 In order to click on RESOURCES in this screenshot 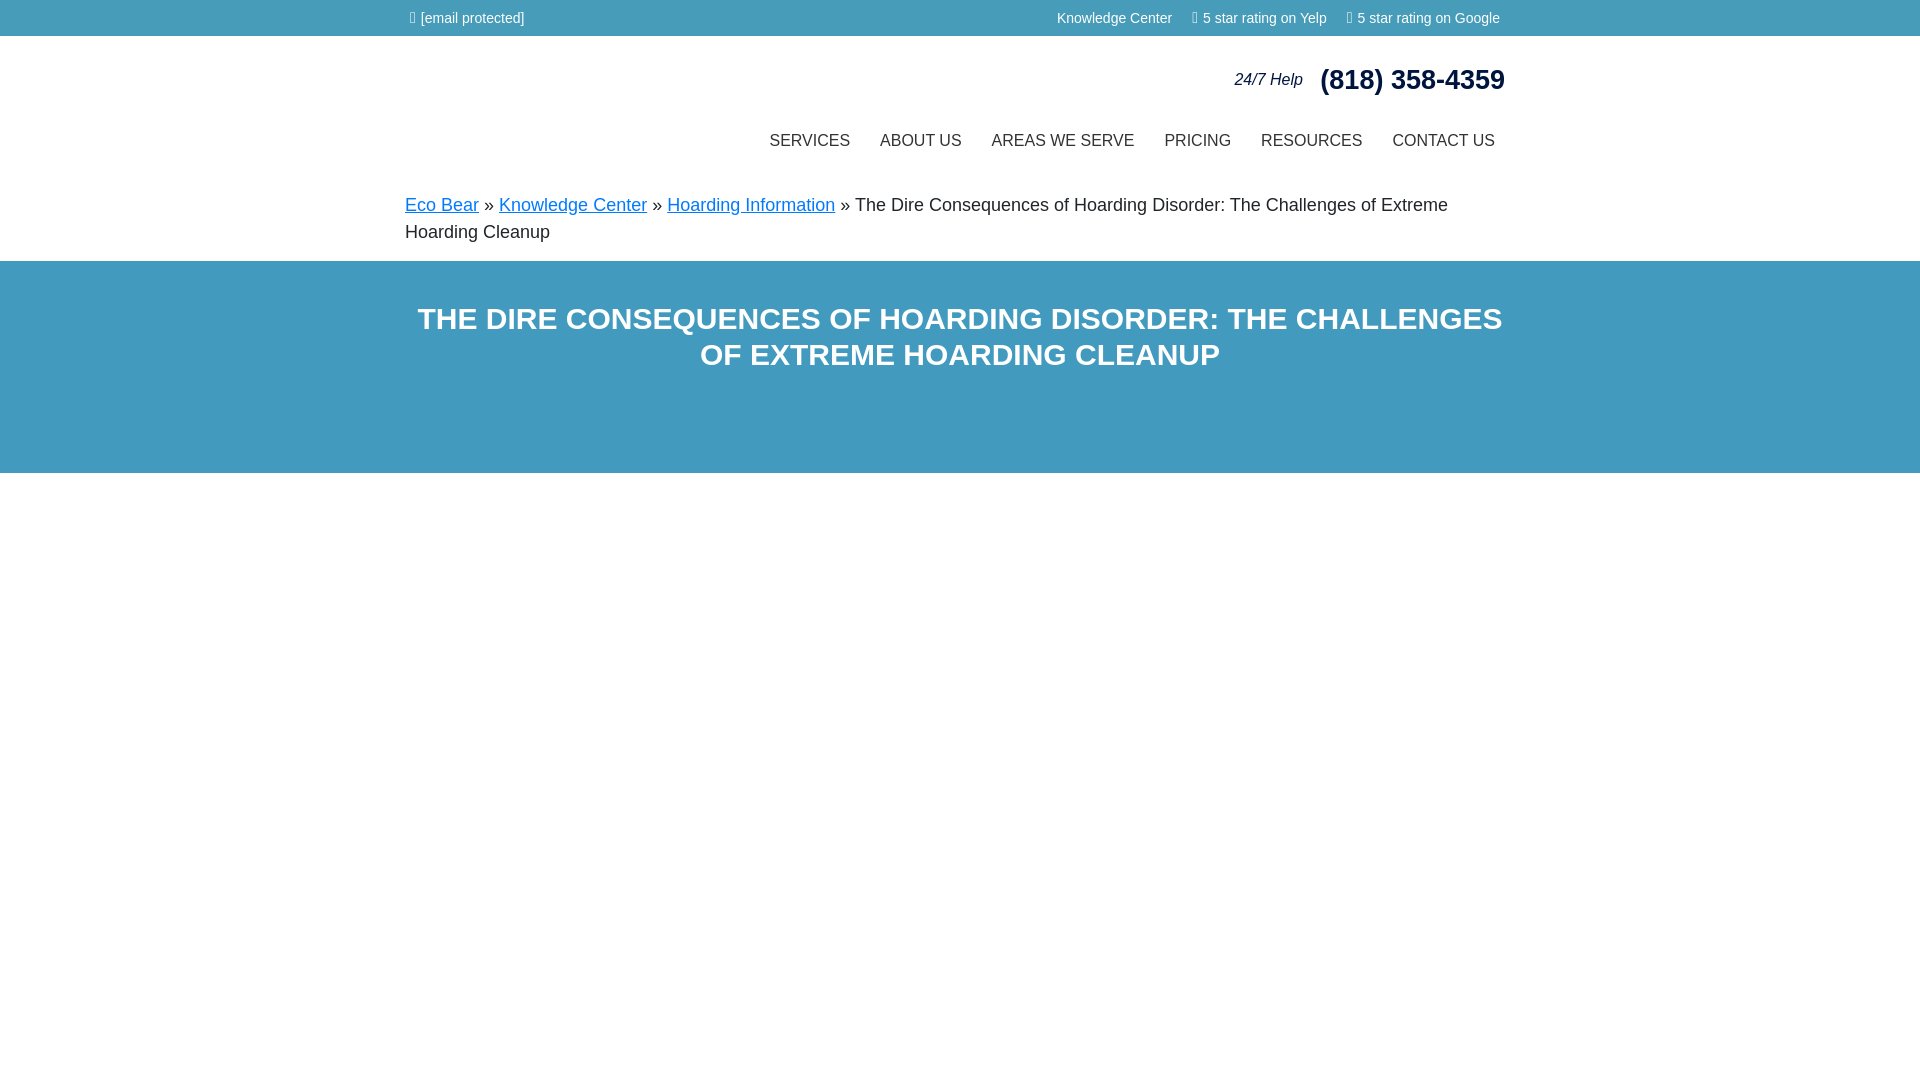, I will do `click(1311, 140)`.